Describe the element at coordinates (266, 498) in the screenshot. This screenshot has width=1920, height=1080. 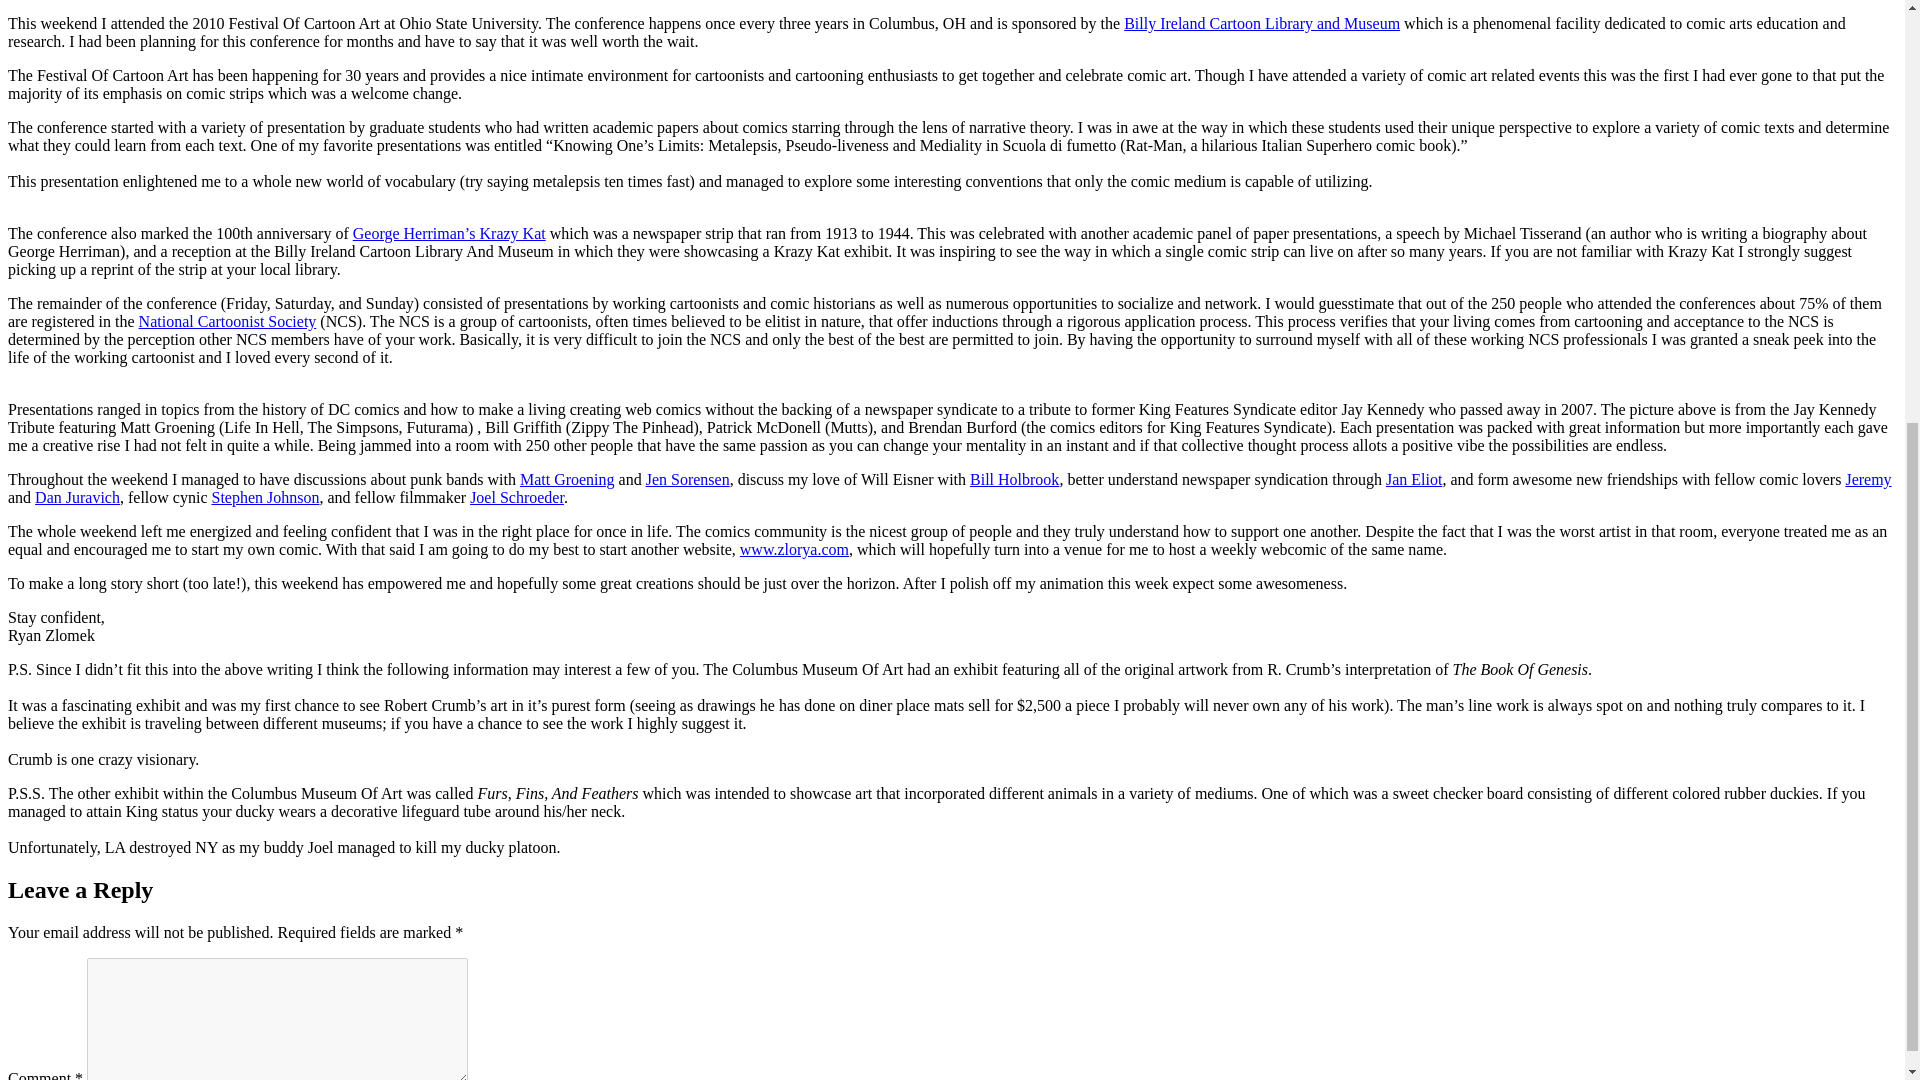
I see `Stephen Johnson` at that location.